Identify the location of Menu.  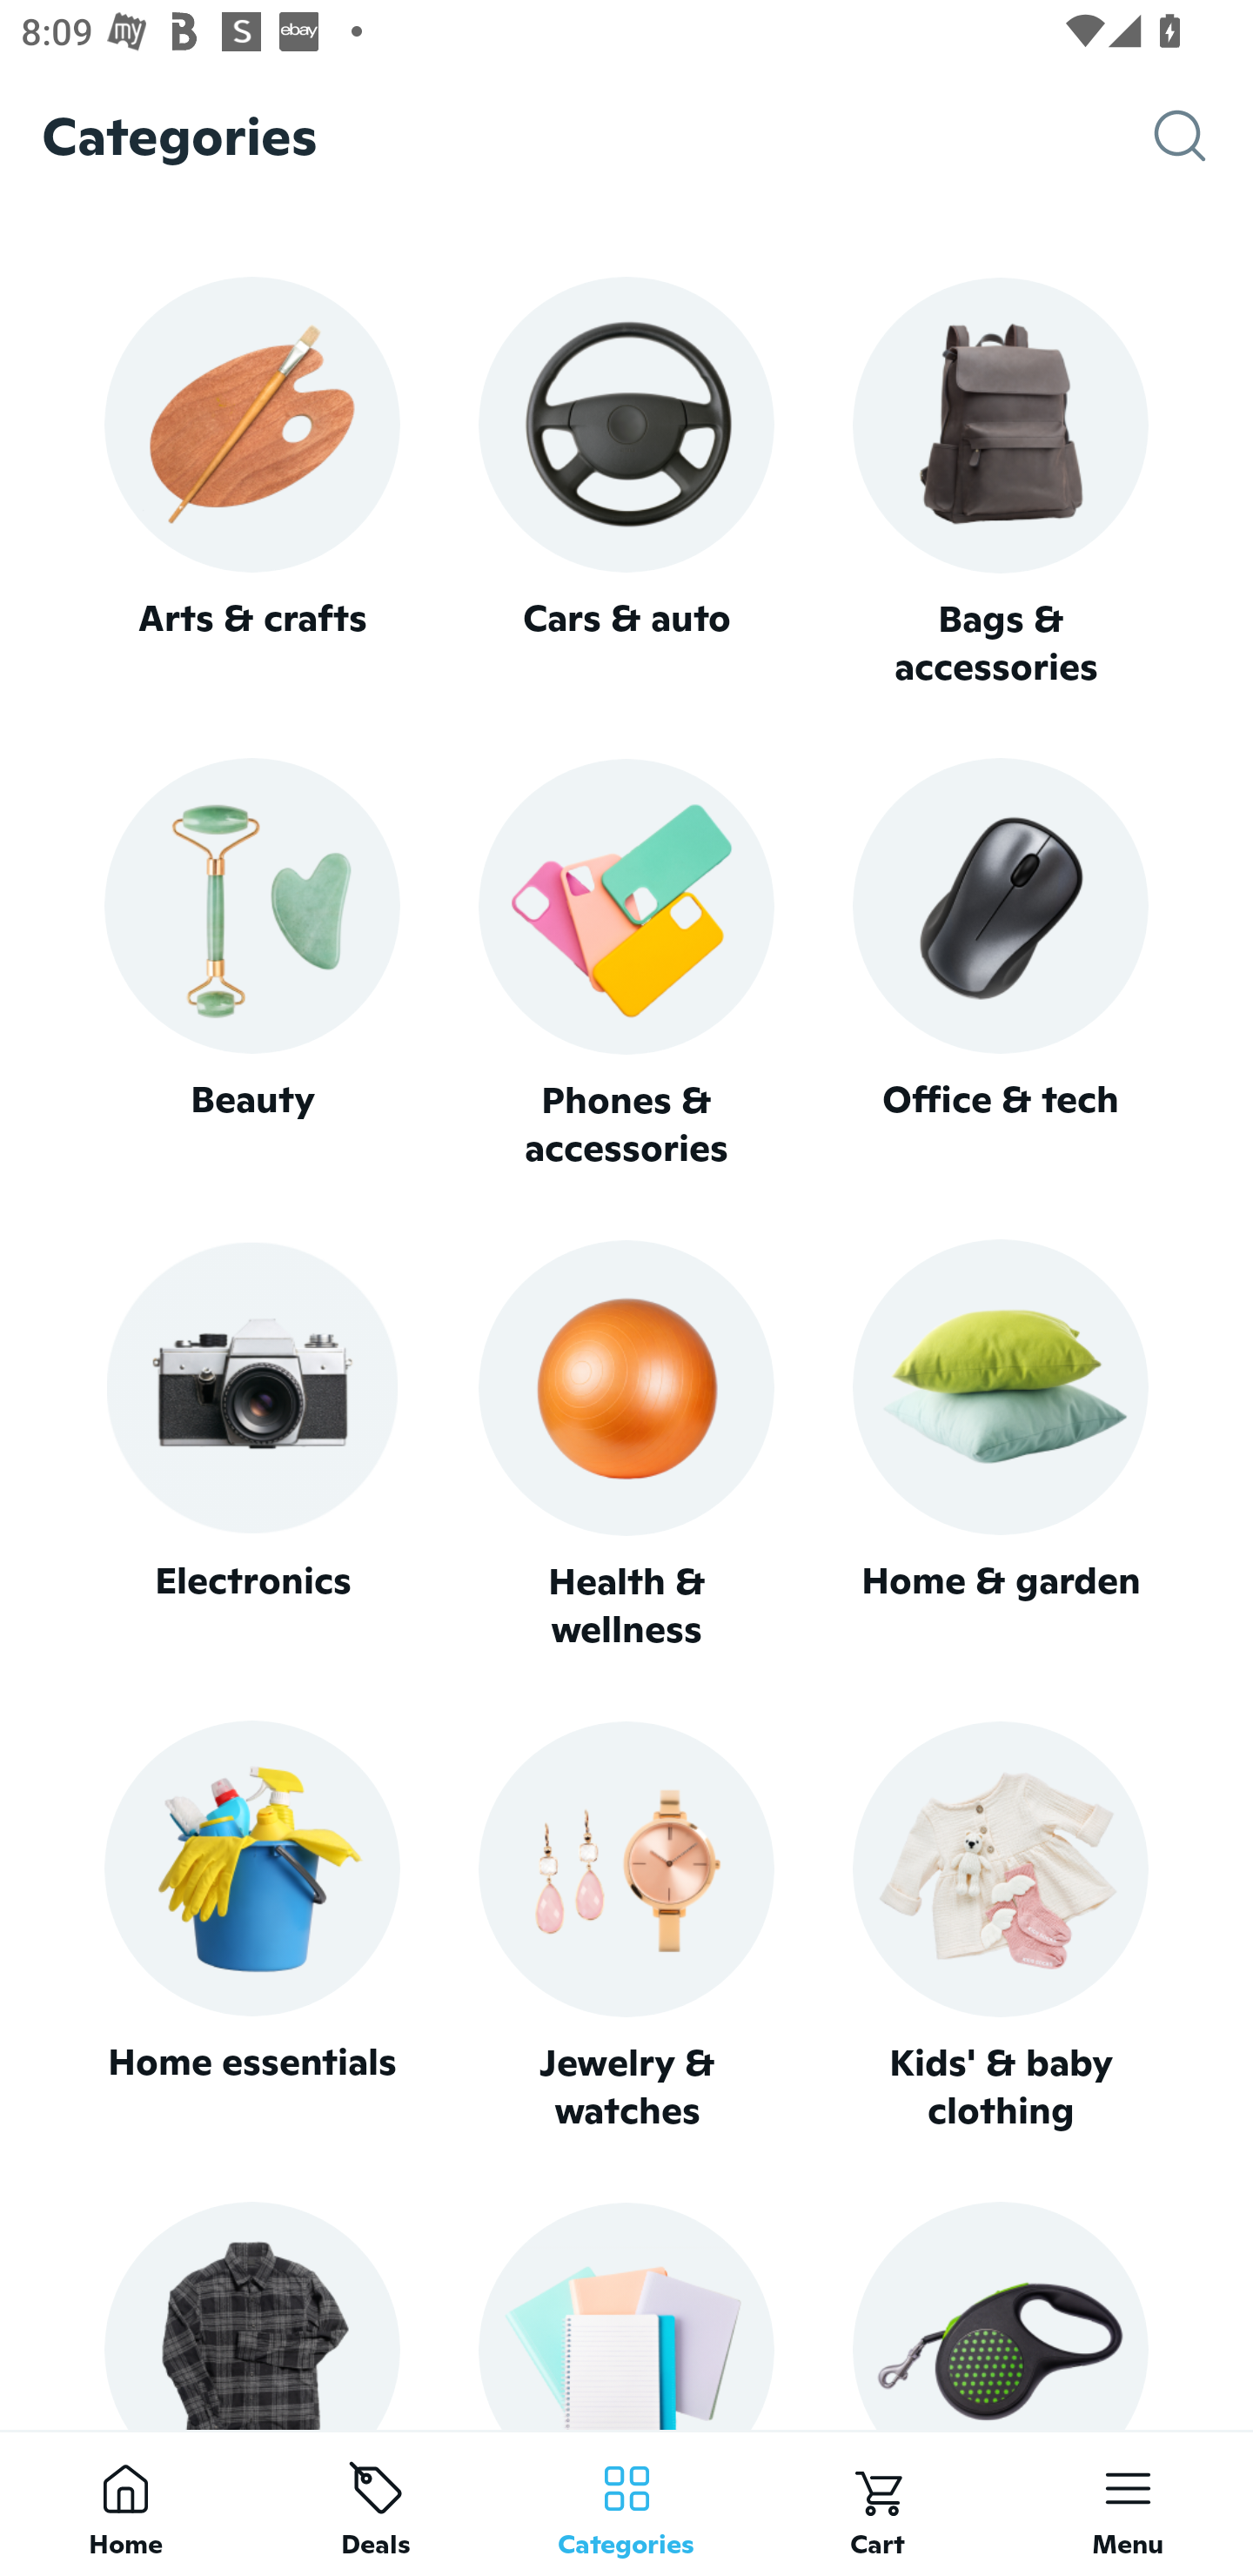
(1128, 2503).